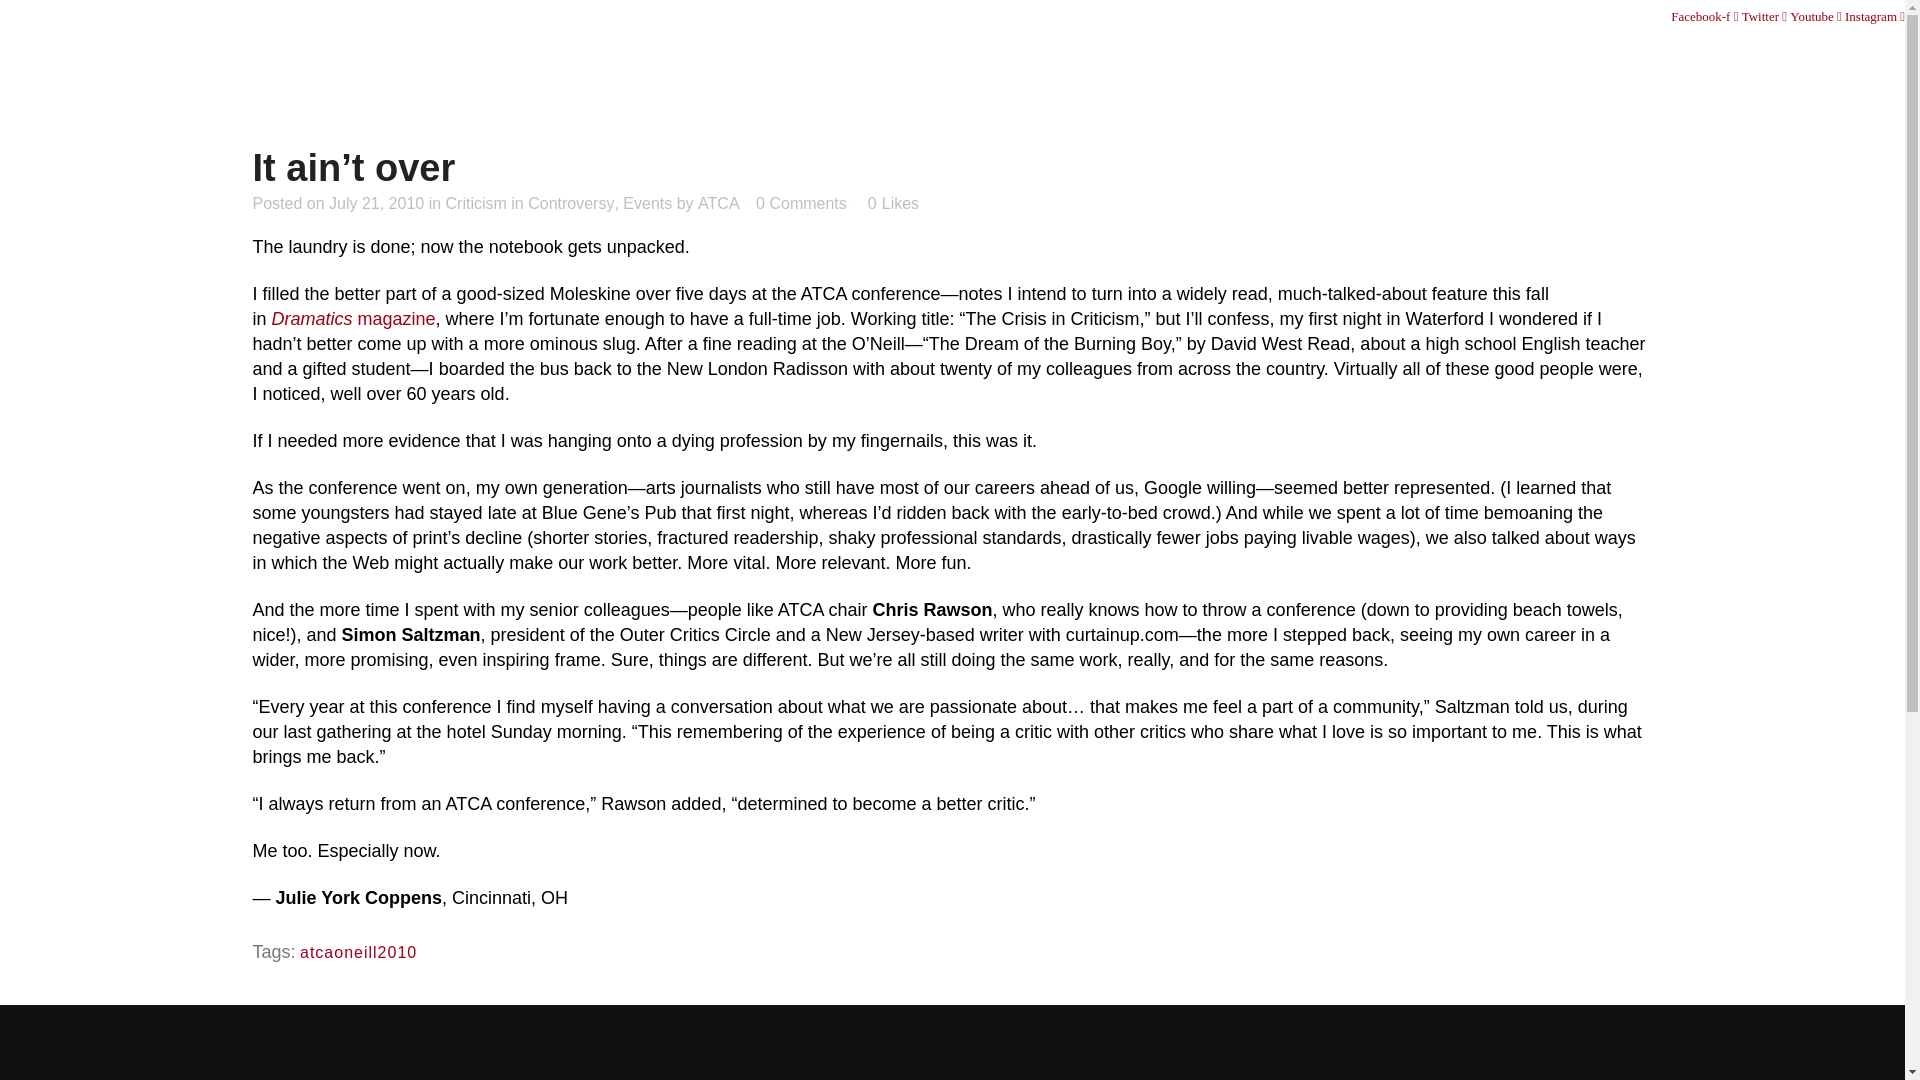 The image size is (1920, 1080). Describe the element at coordinates (1766, 16) in the screenshot. I see `Twitter` at that location.